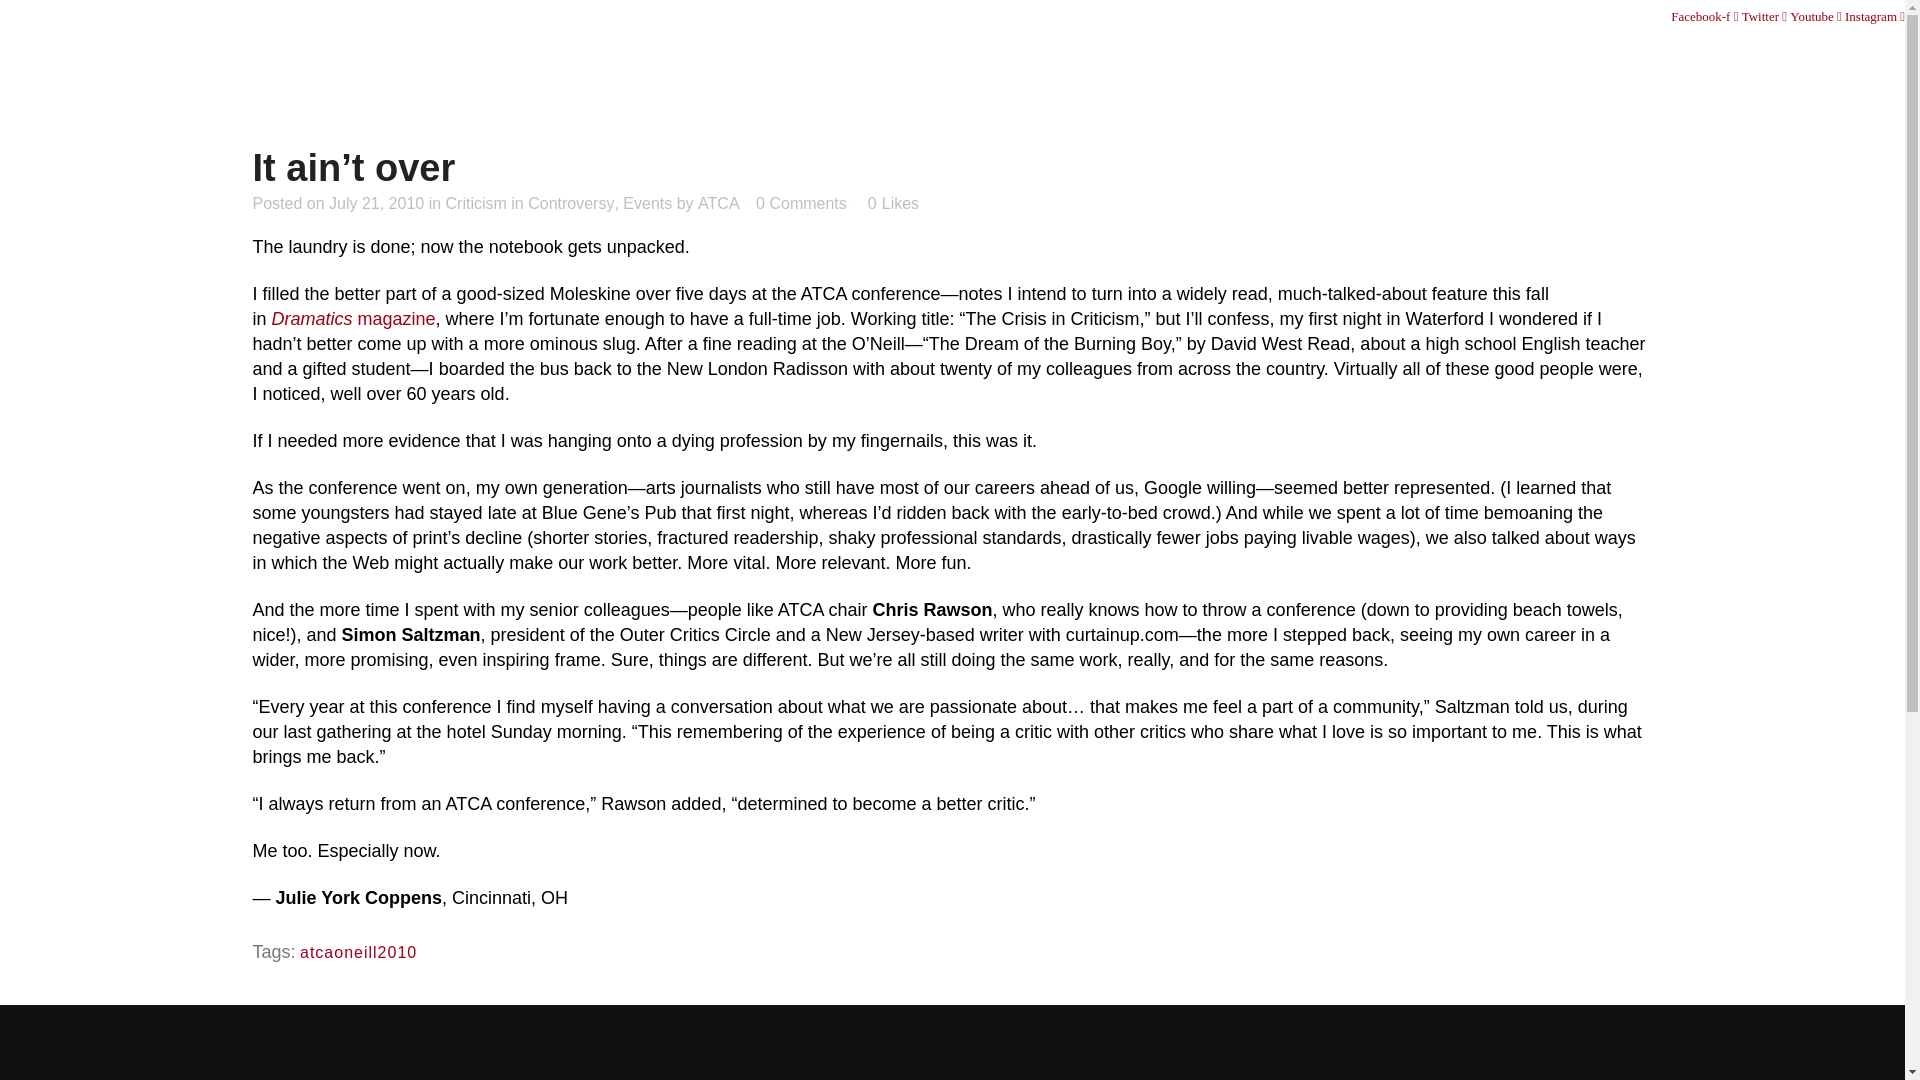 The image size is (1920, 1080). Describe the element at coordinates (1766, 16) in the screenshot. I see `Twitter` at that location.